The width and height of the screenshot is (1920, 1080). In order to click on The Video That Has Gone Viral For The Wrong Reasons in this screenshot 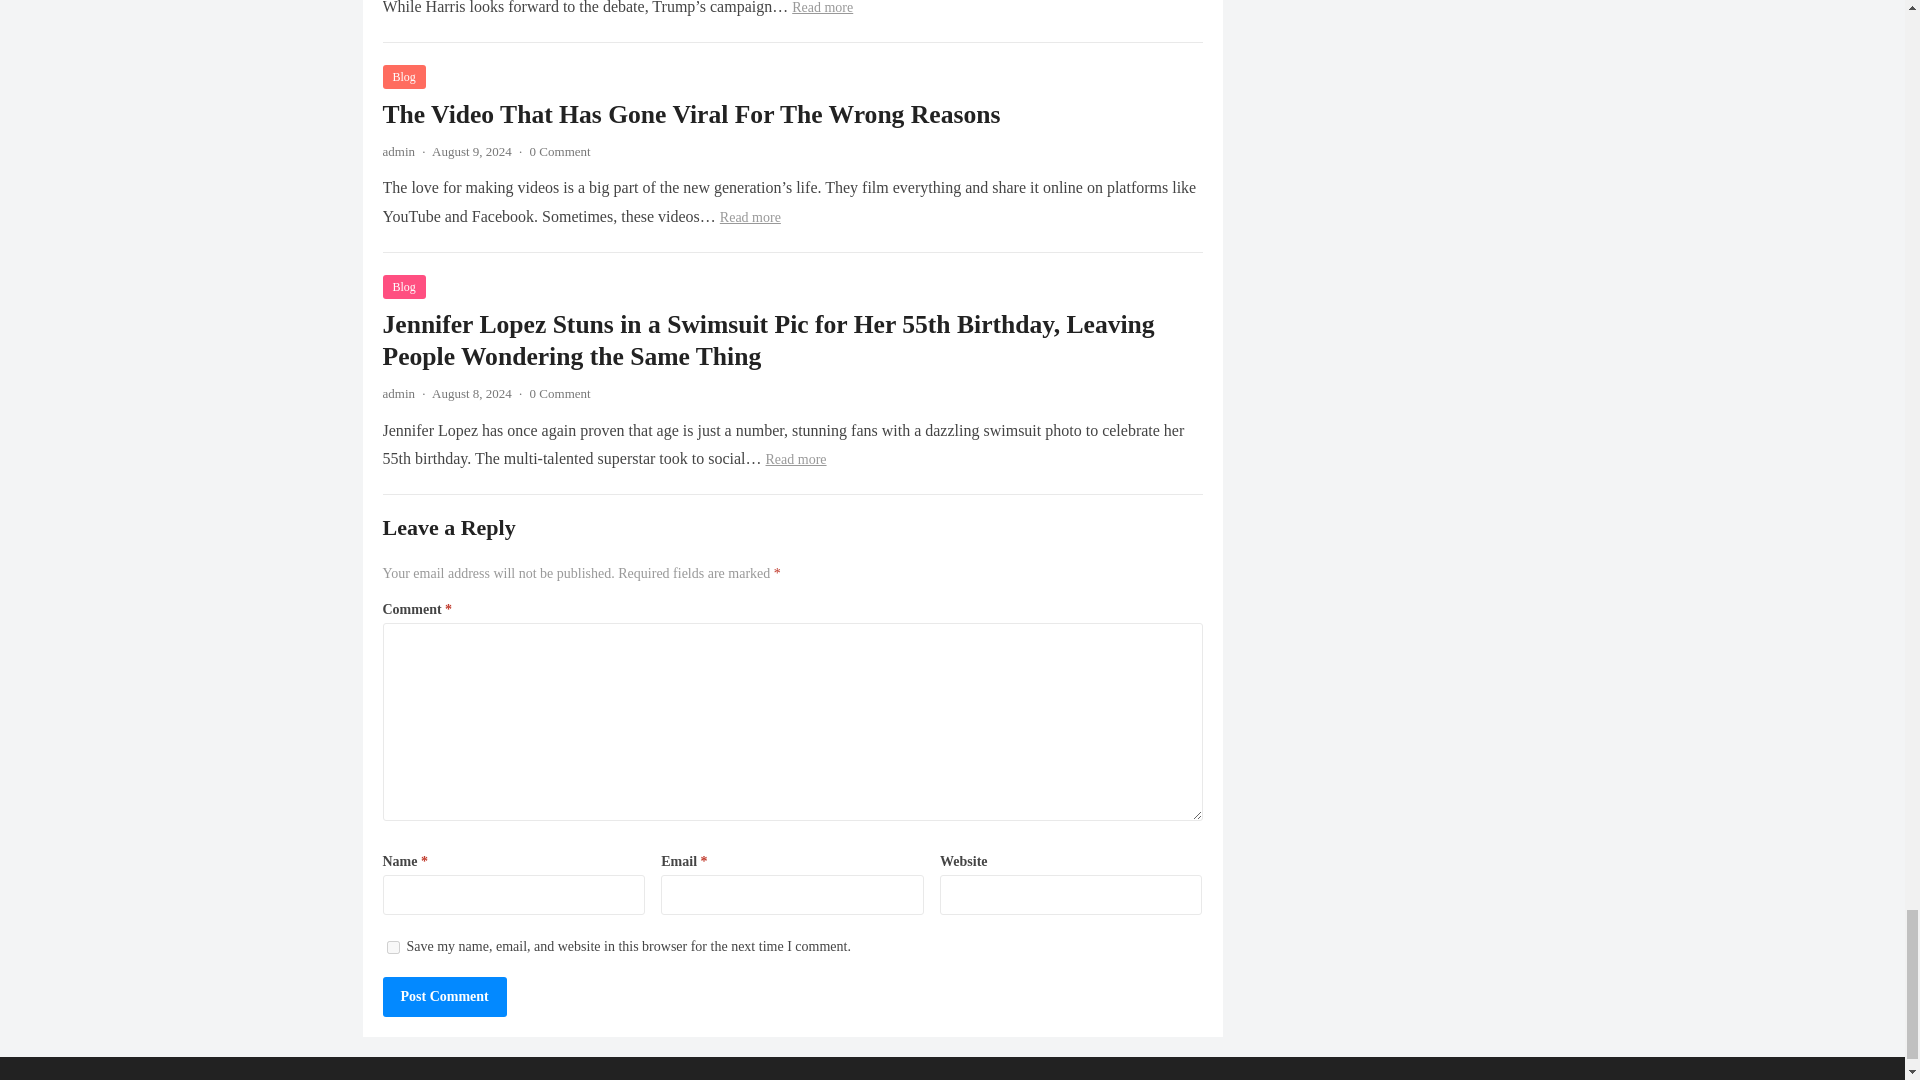, I will do `click(691, 114)`.